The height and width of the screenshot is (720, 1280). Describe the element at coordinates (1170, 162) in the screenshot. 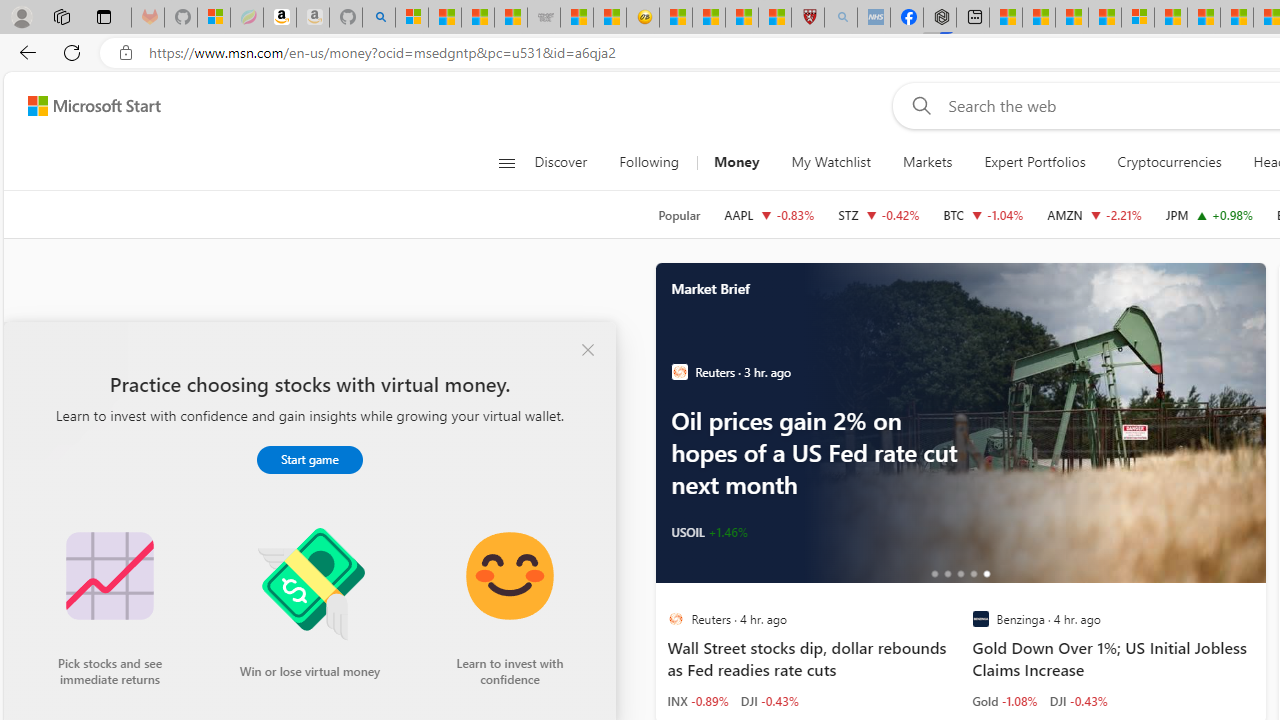

I see `Cryptocurrencies` at that location.